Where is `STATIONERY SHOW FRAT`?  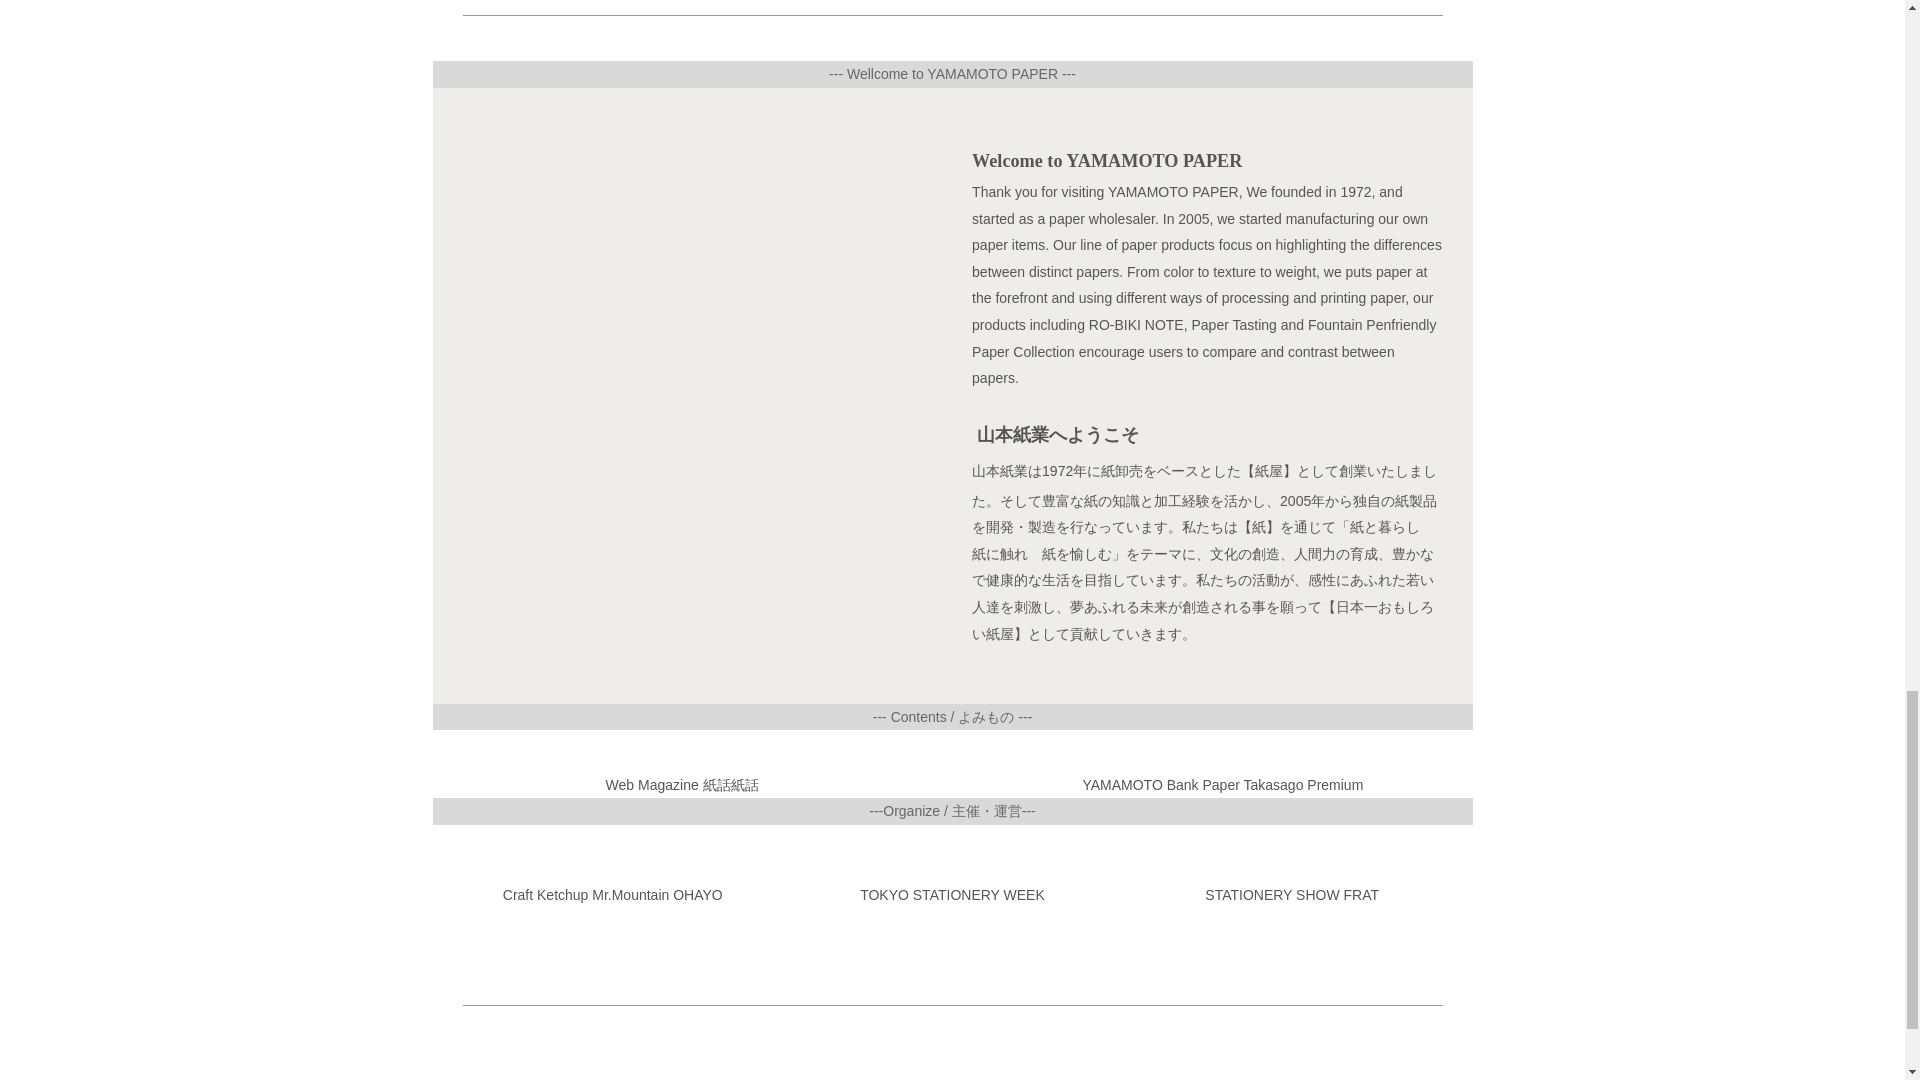
STATIONERY SHOW FRAT is located at coordinates (1292, 894).